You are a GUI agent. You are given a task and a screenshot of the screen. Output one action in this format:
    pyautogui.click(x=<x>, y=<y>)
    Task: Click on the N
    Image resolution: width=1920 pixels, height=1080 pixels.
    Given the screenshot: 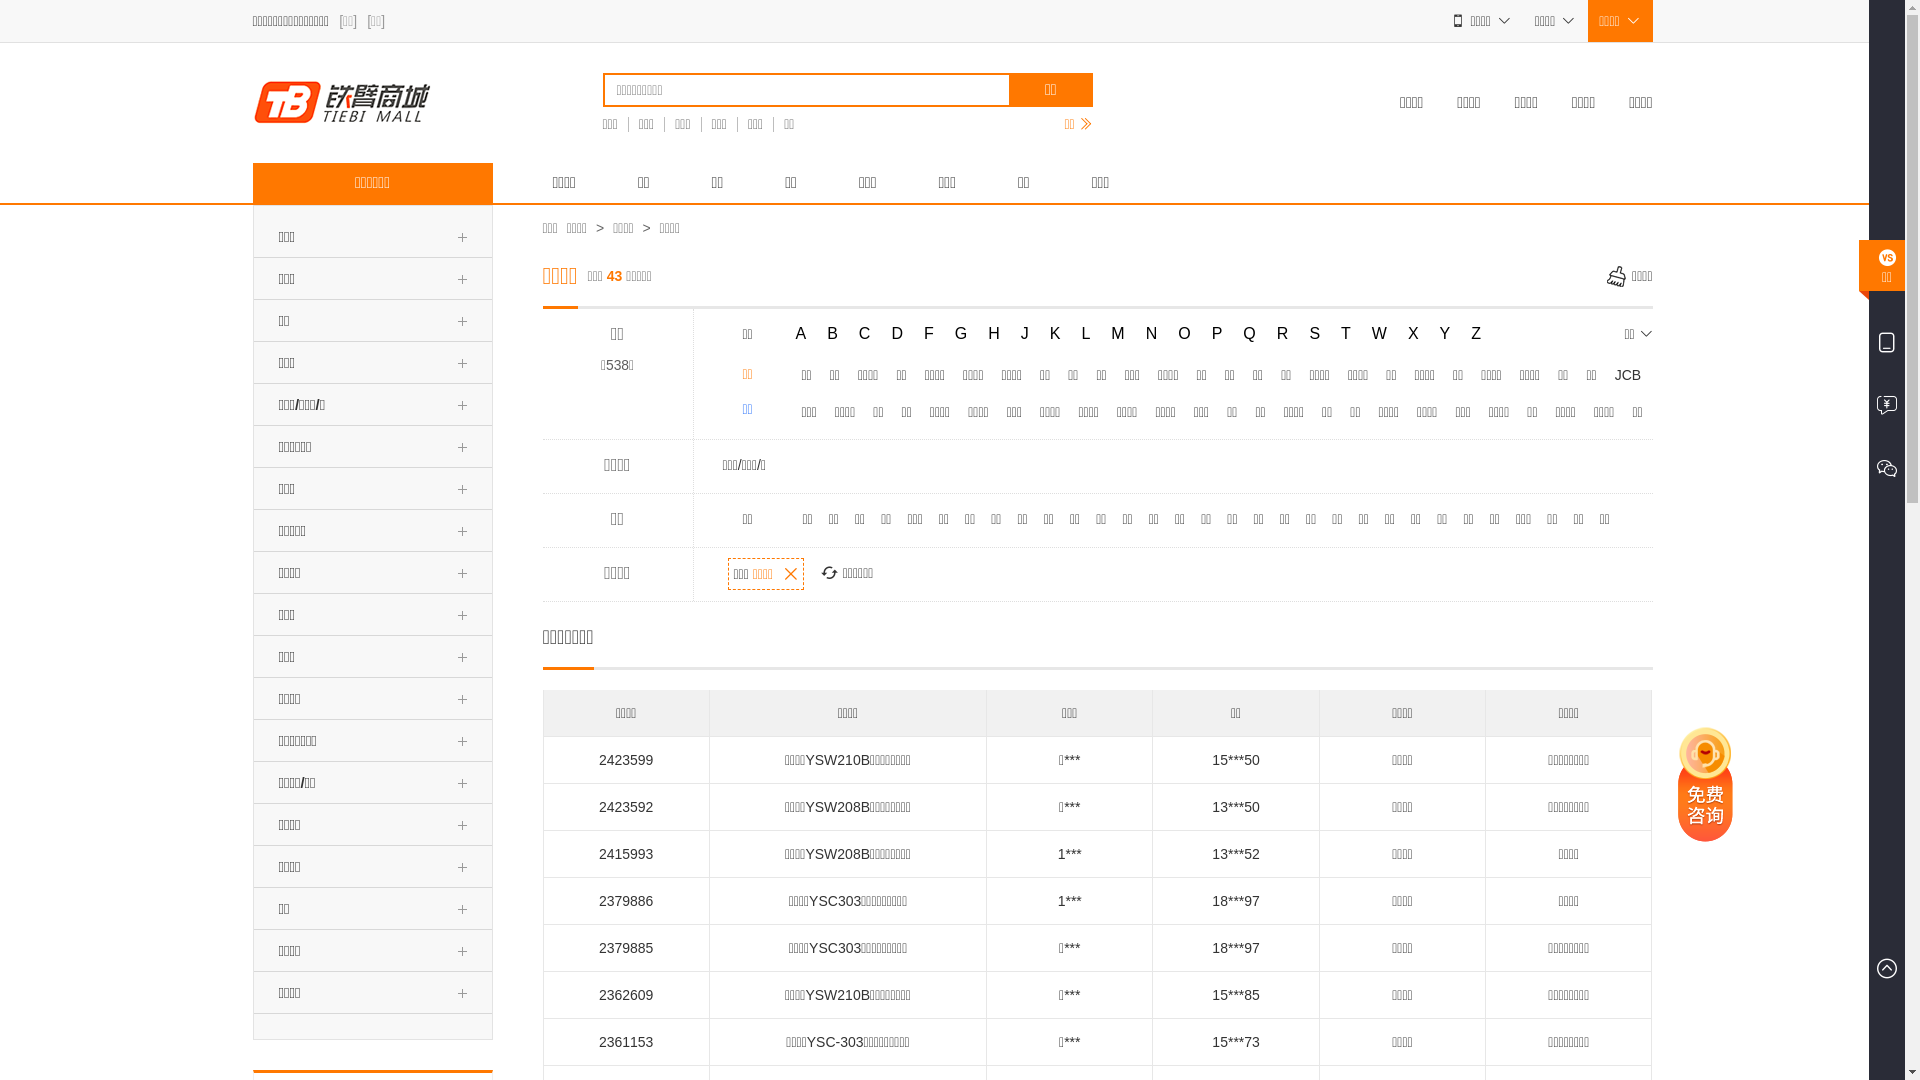 What is the action you would take?
    pyautogui.click(x=1152, y=334)
    